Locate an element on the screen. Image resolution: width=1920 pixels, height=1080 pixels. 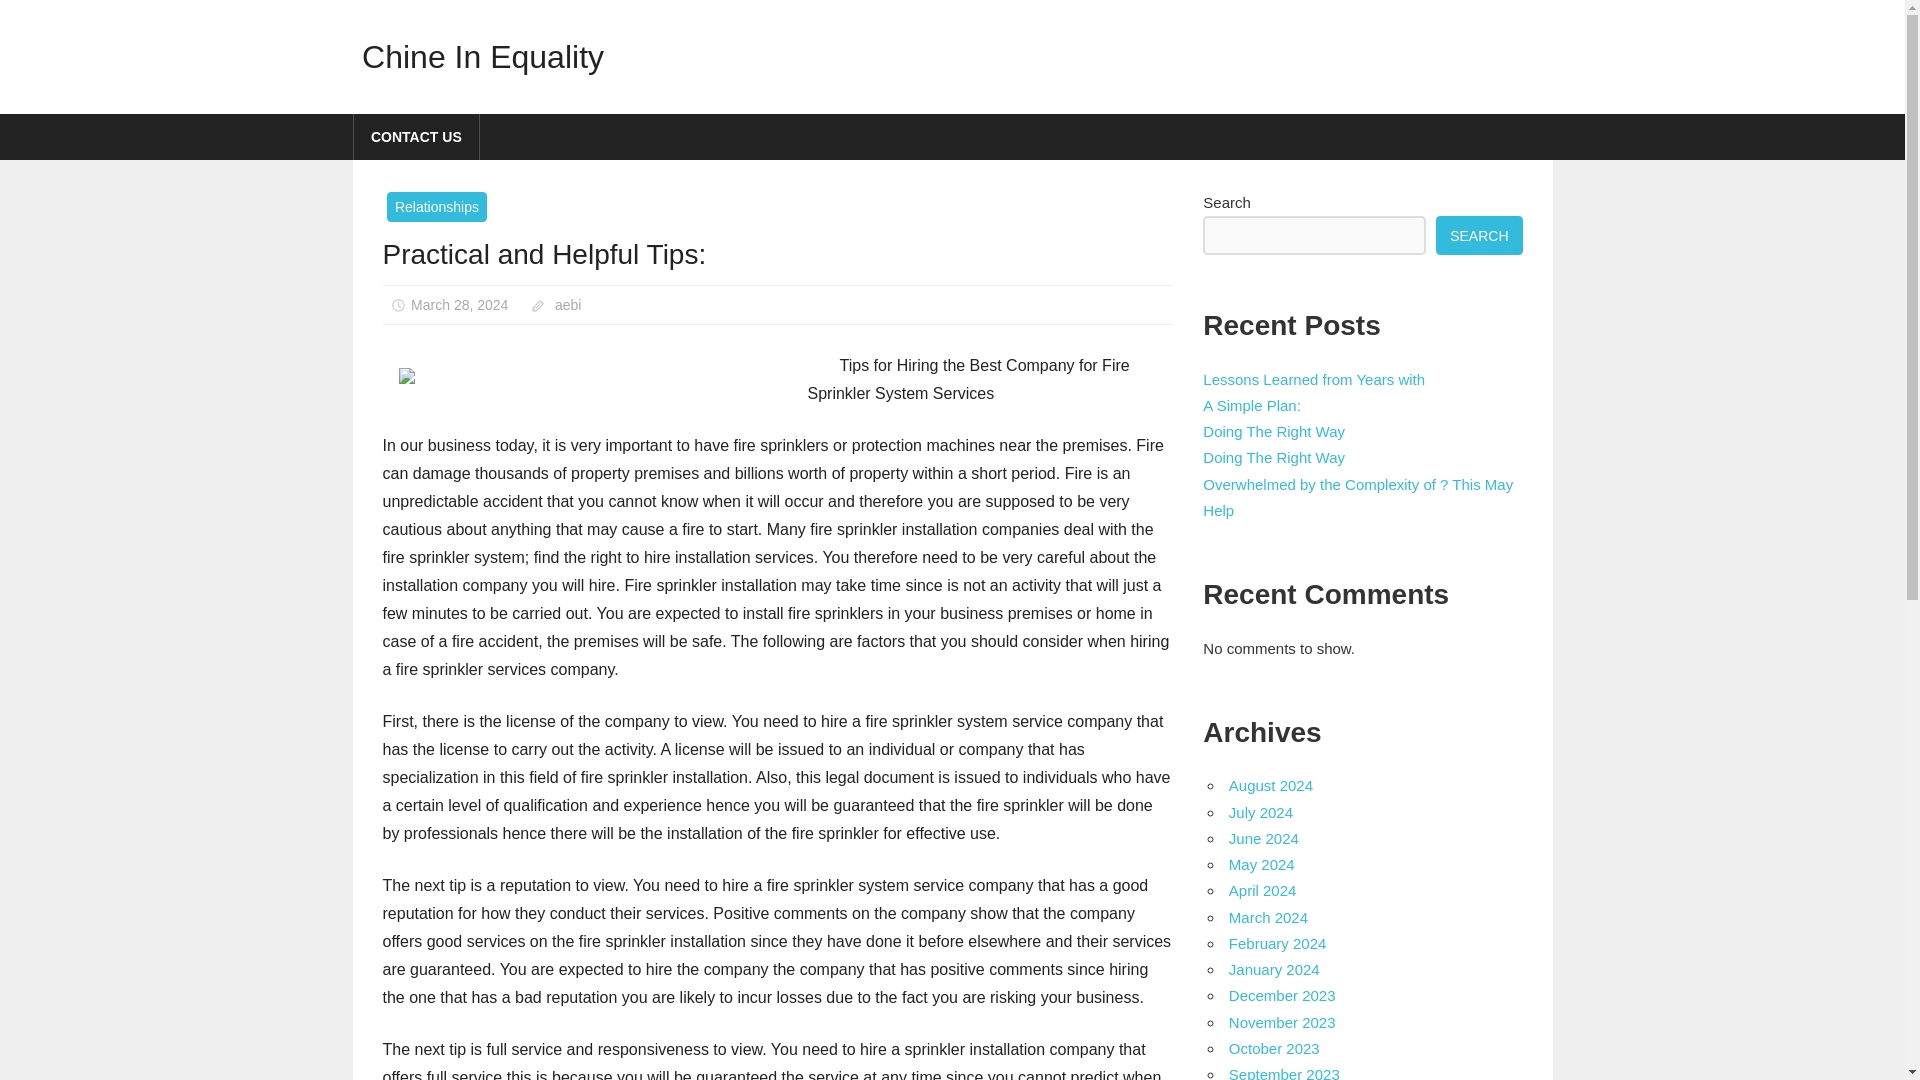
March 2024 is located at coordinates (1268, 917).